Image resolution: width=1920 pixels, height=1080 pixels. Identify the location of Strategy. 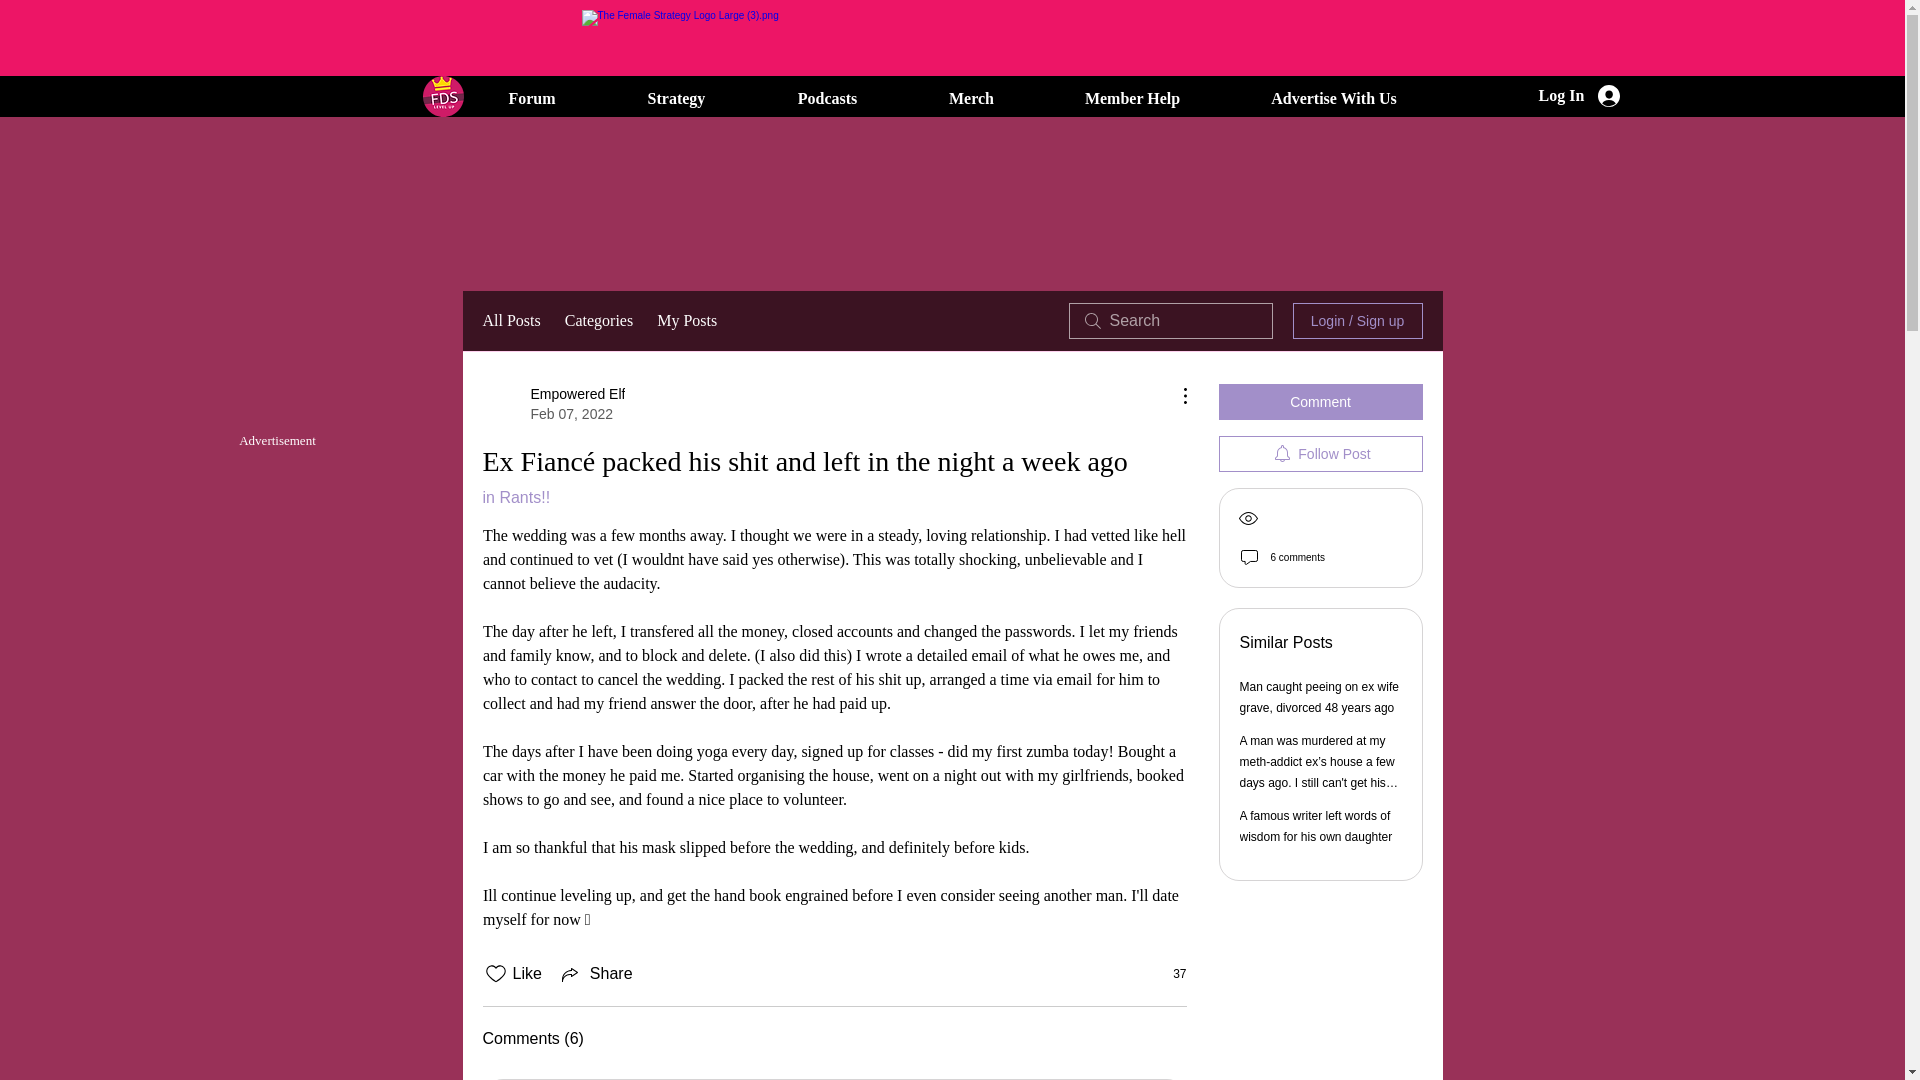
(510, 320).